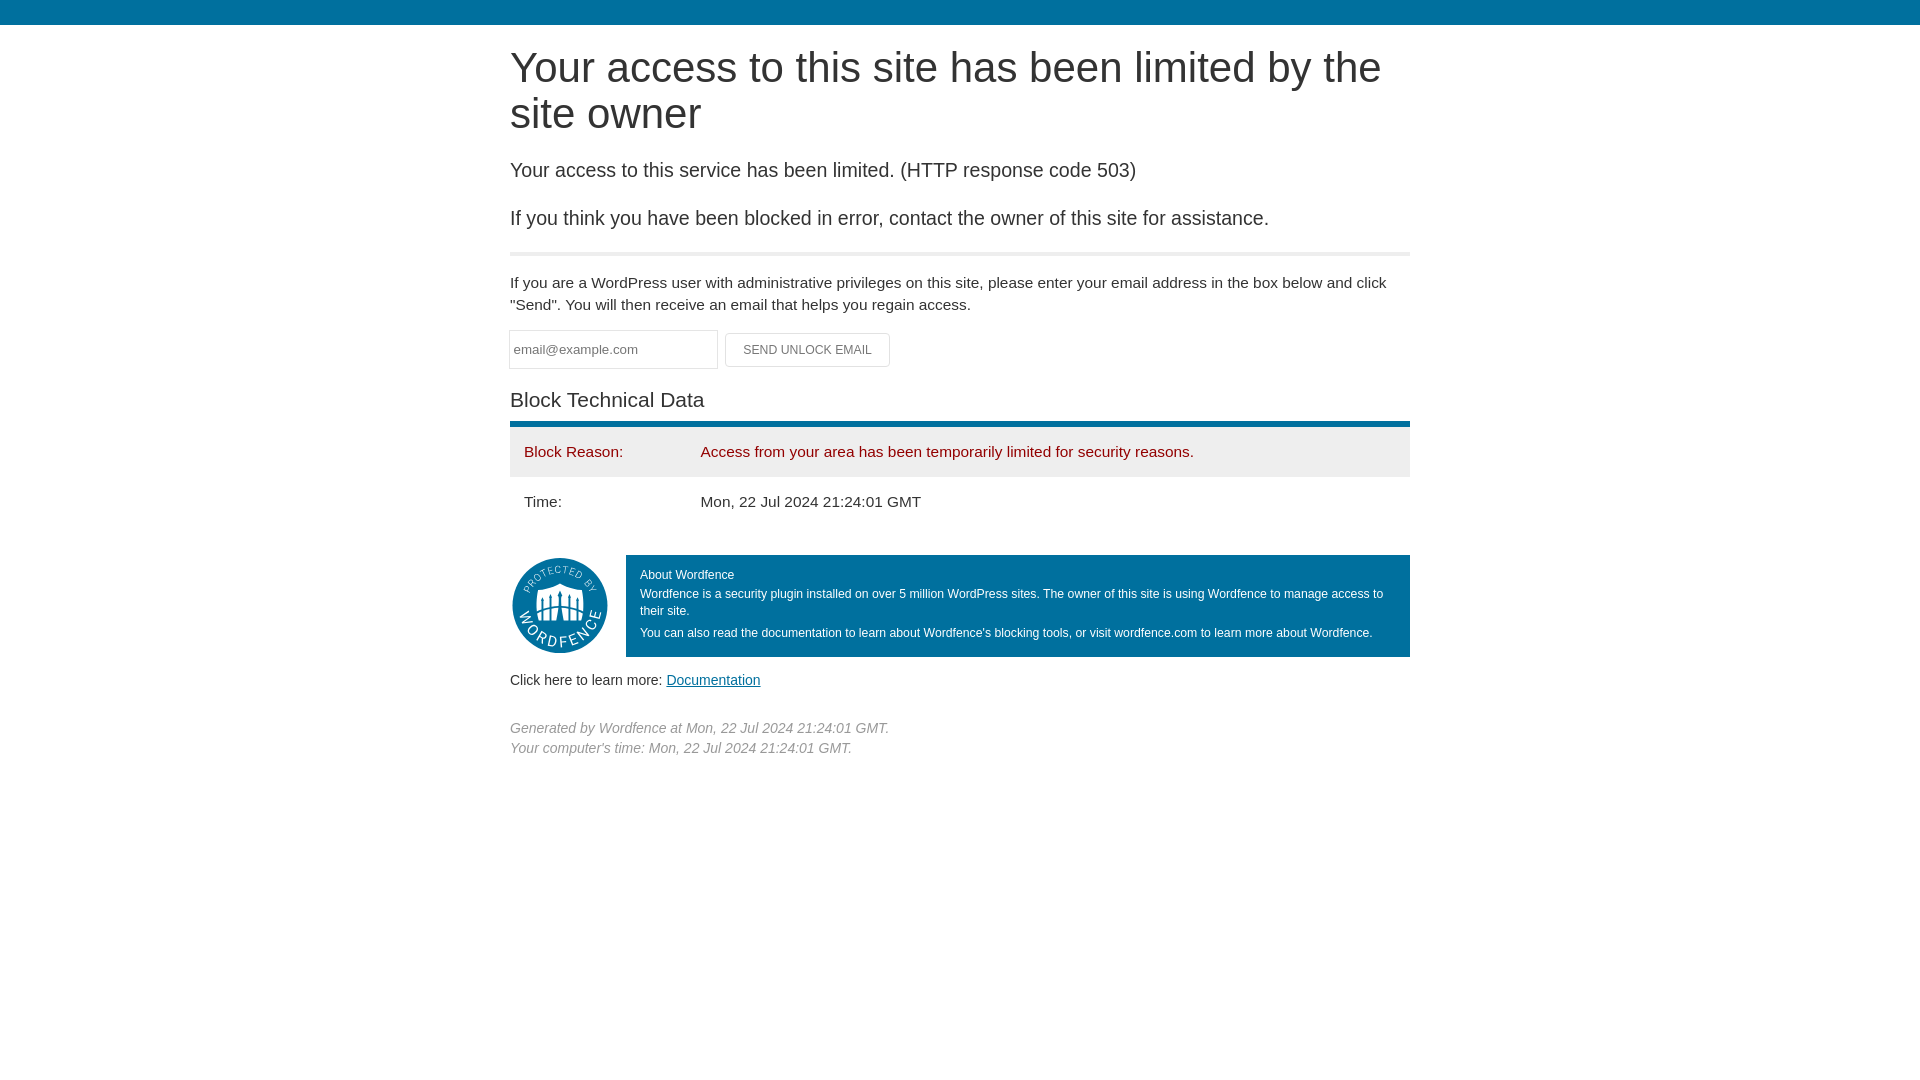 The width and height of the screenshot is (1920, 1080). I want to click on Documentation, so click(713, 679).